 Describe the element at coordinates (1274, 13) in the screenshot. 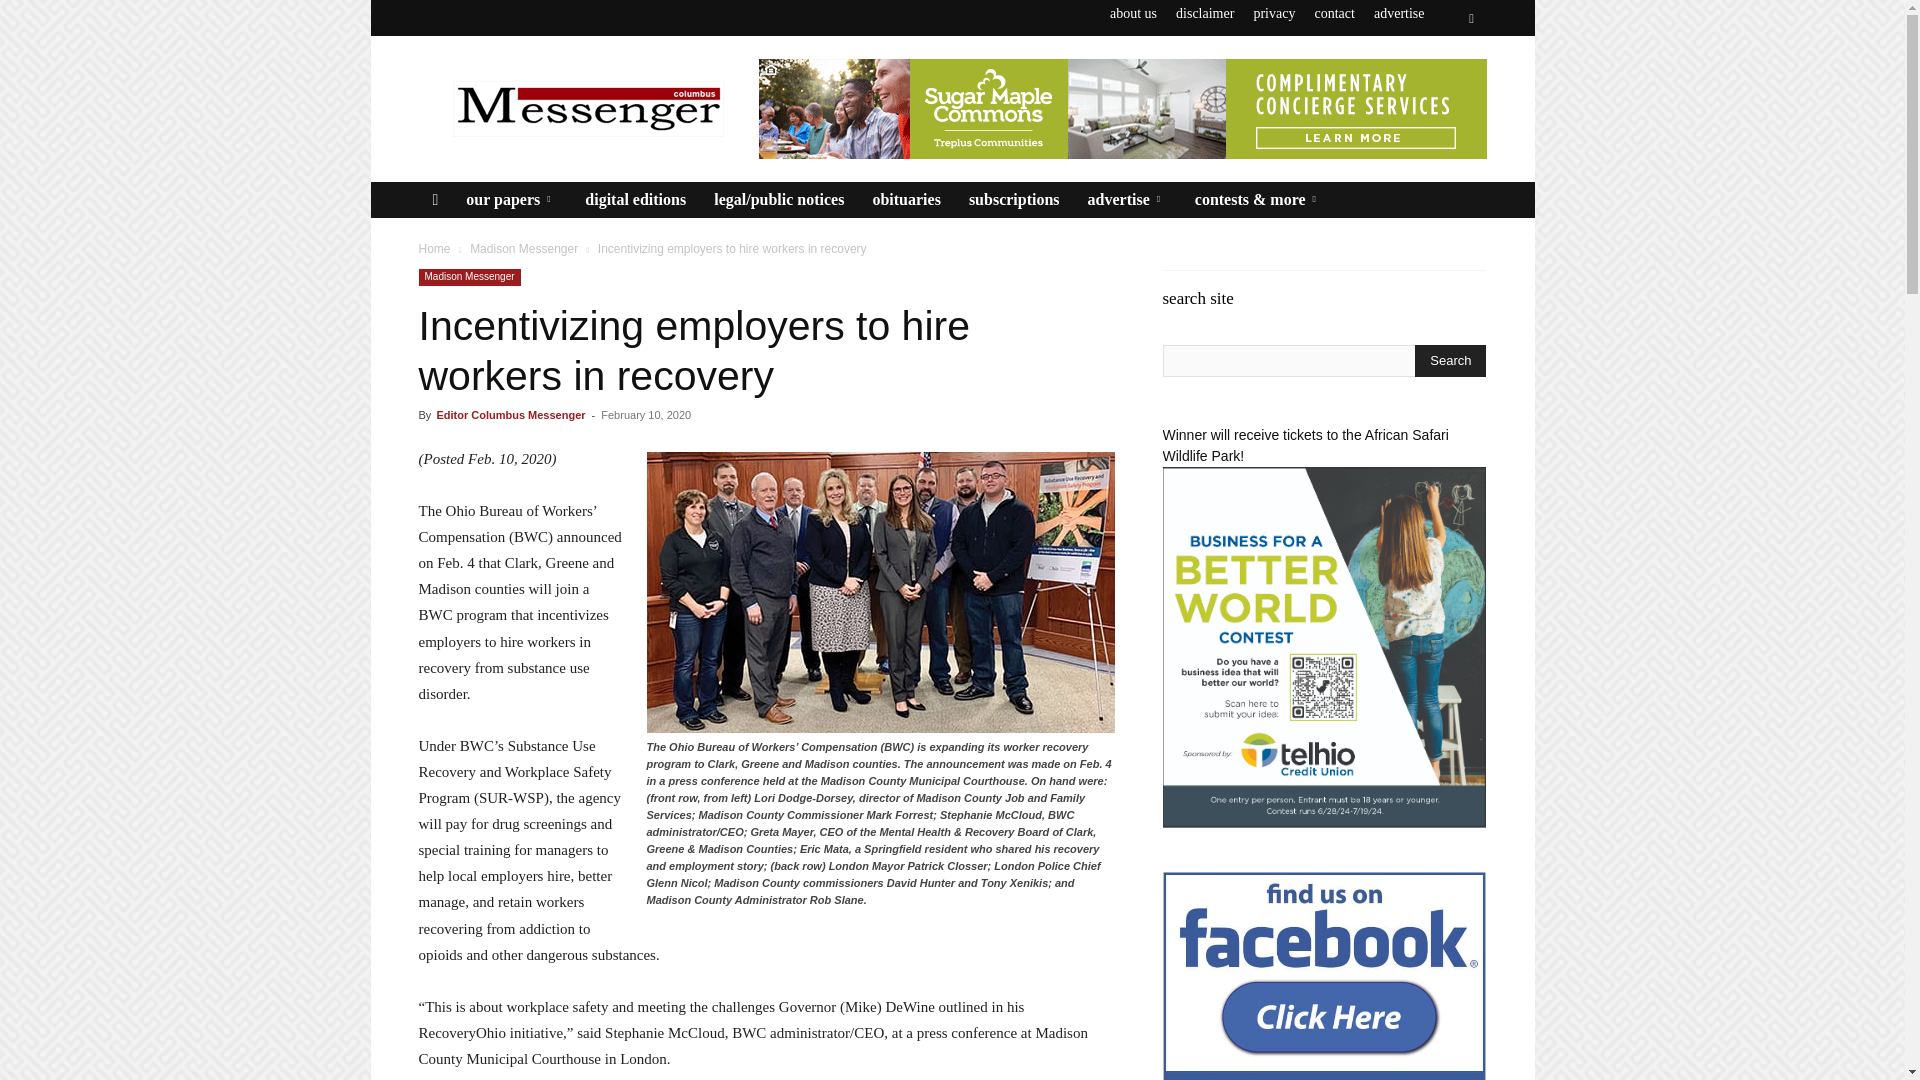

I see `privacy` at that location.